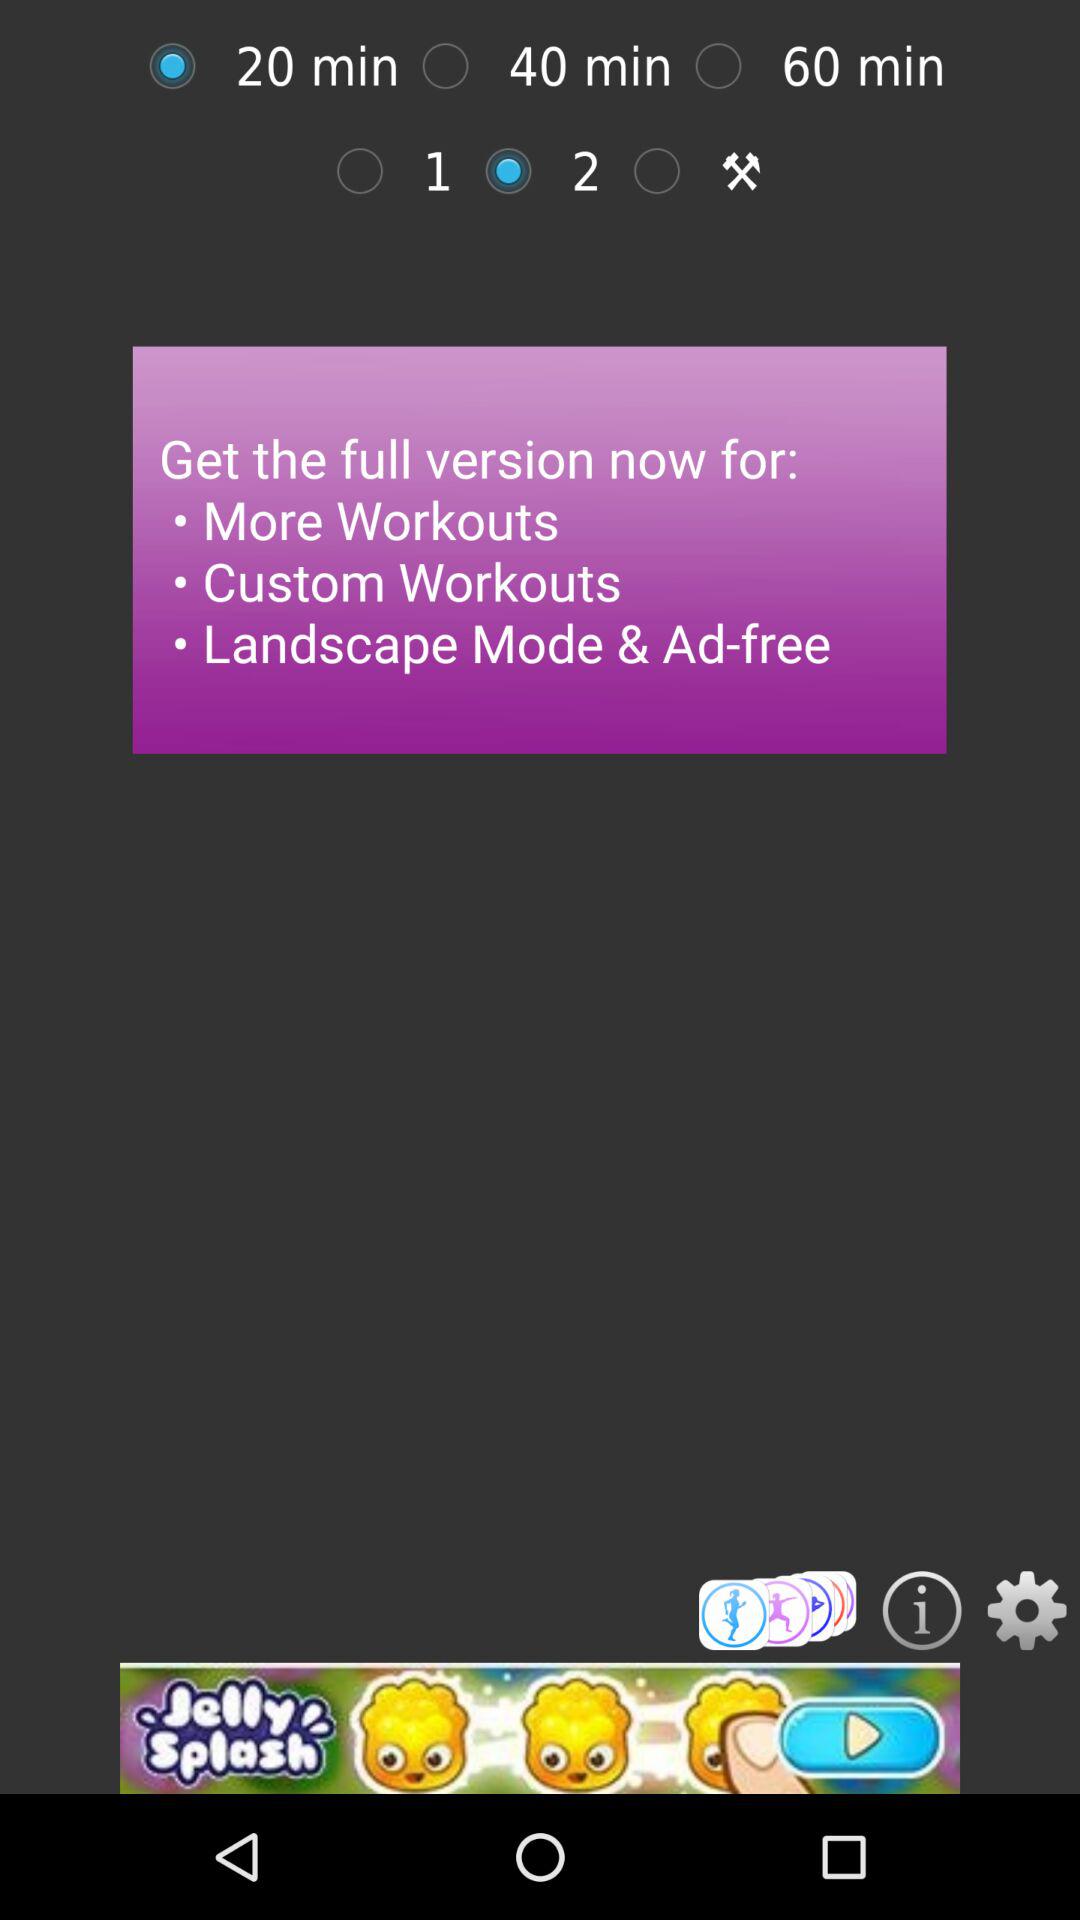 The image size is (1080, 1920). I want to click on help, so click(922, 1610).